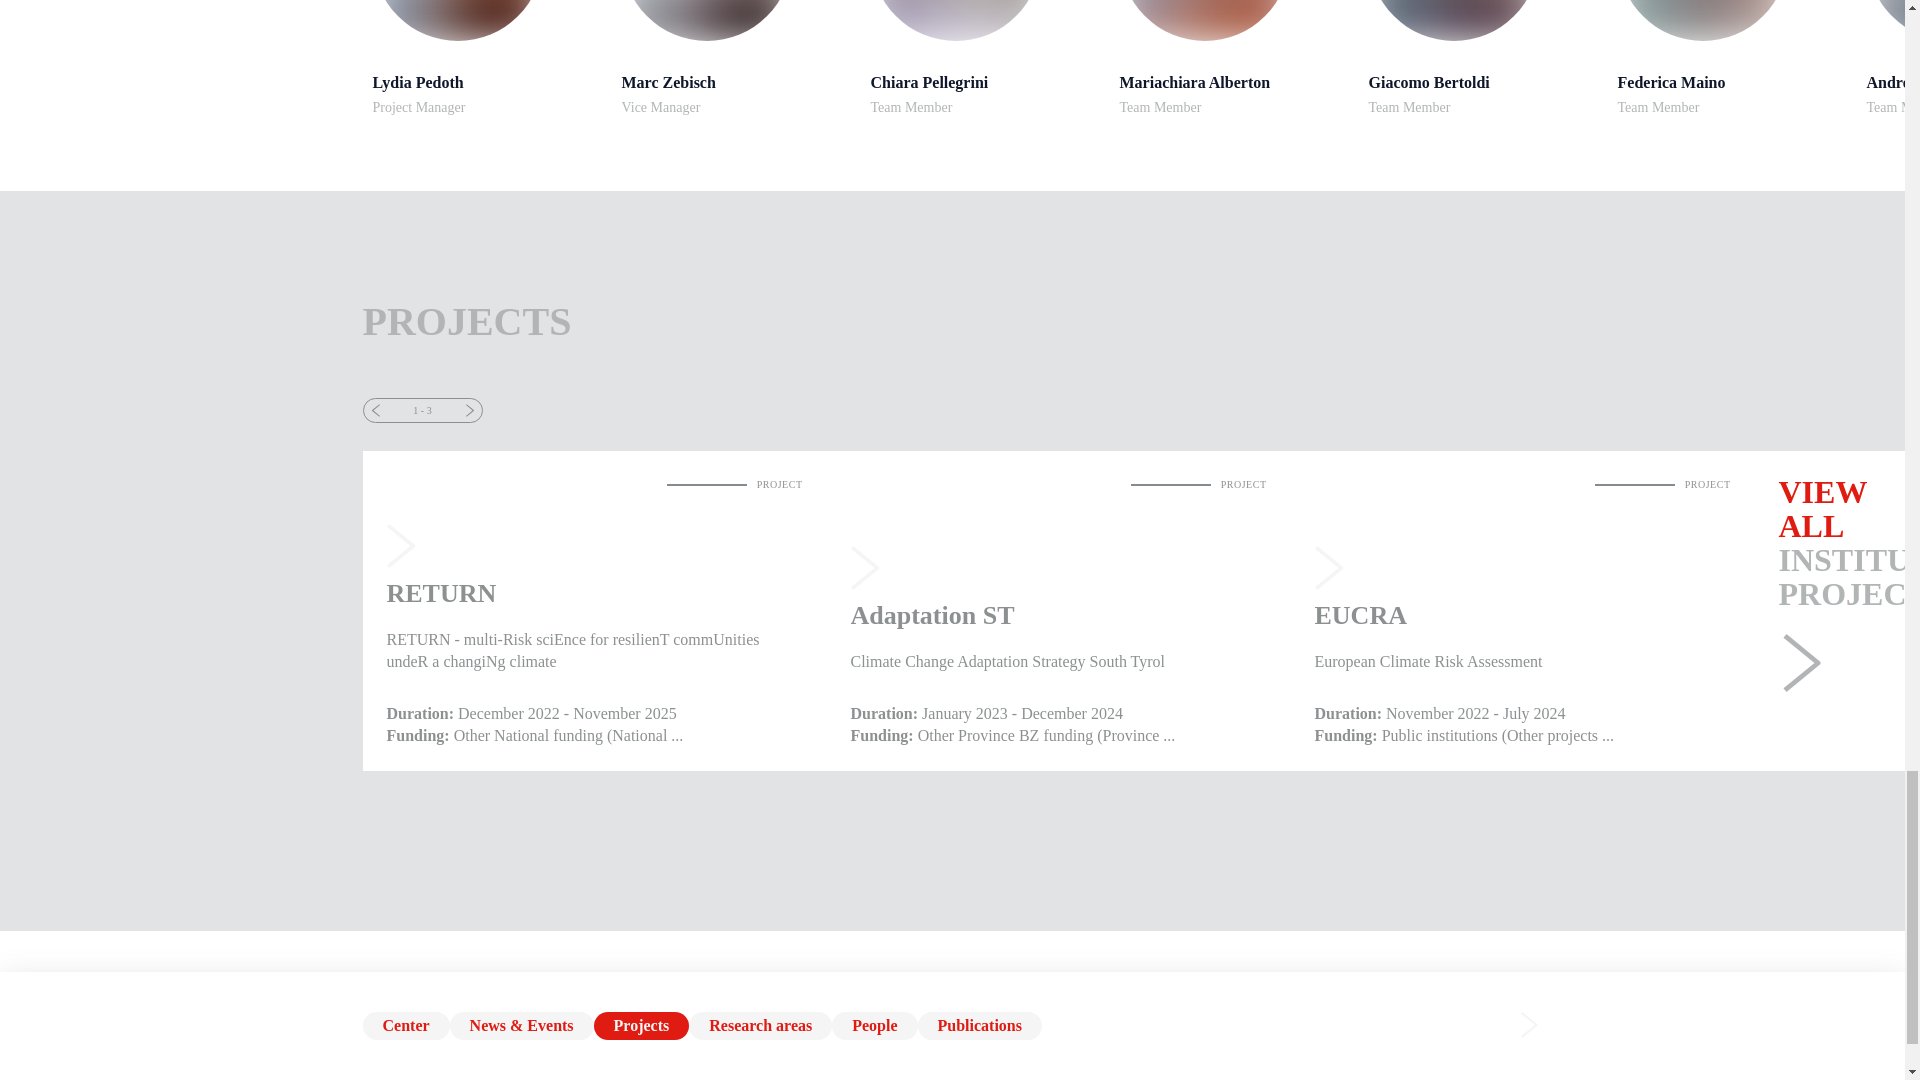  What do you see at coordinates (1234, 57) in the screenshot?
I see `Federica Maino` at bounding box center [1234, 57].